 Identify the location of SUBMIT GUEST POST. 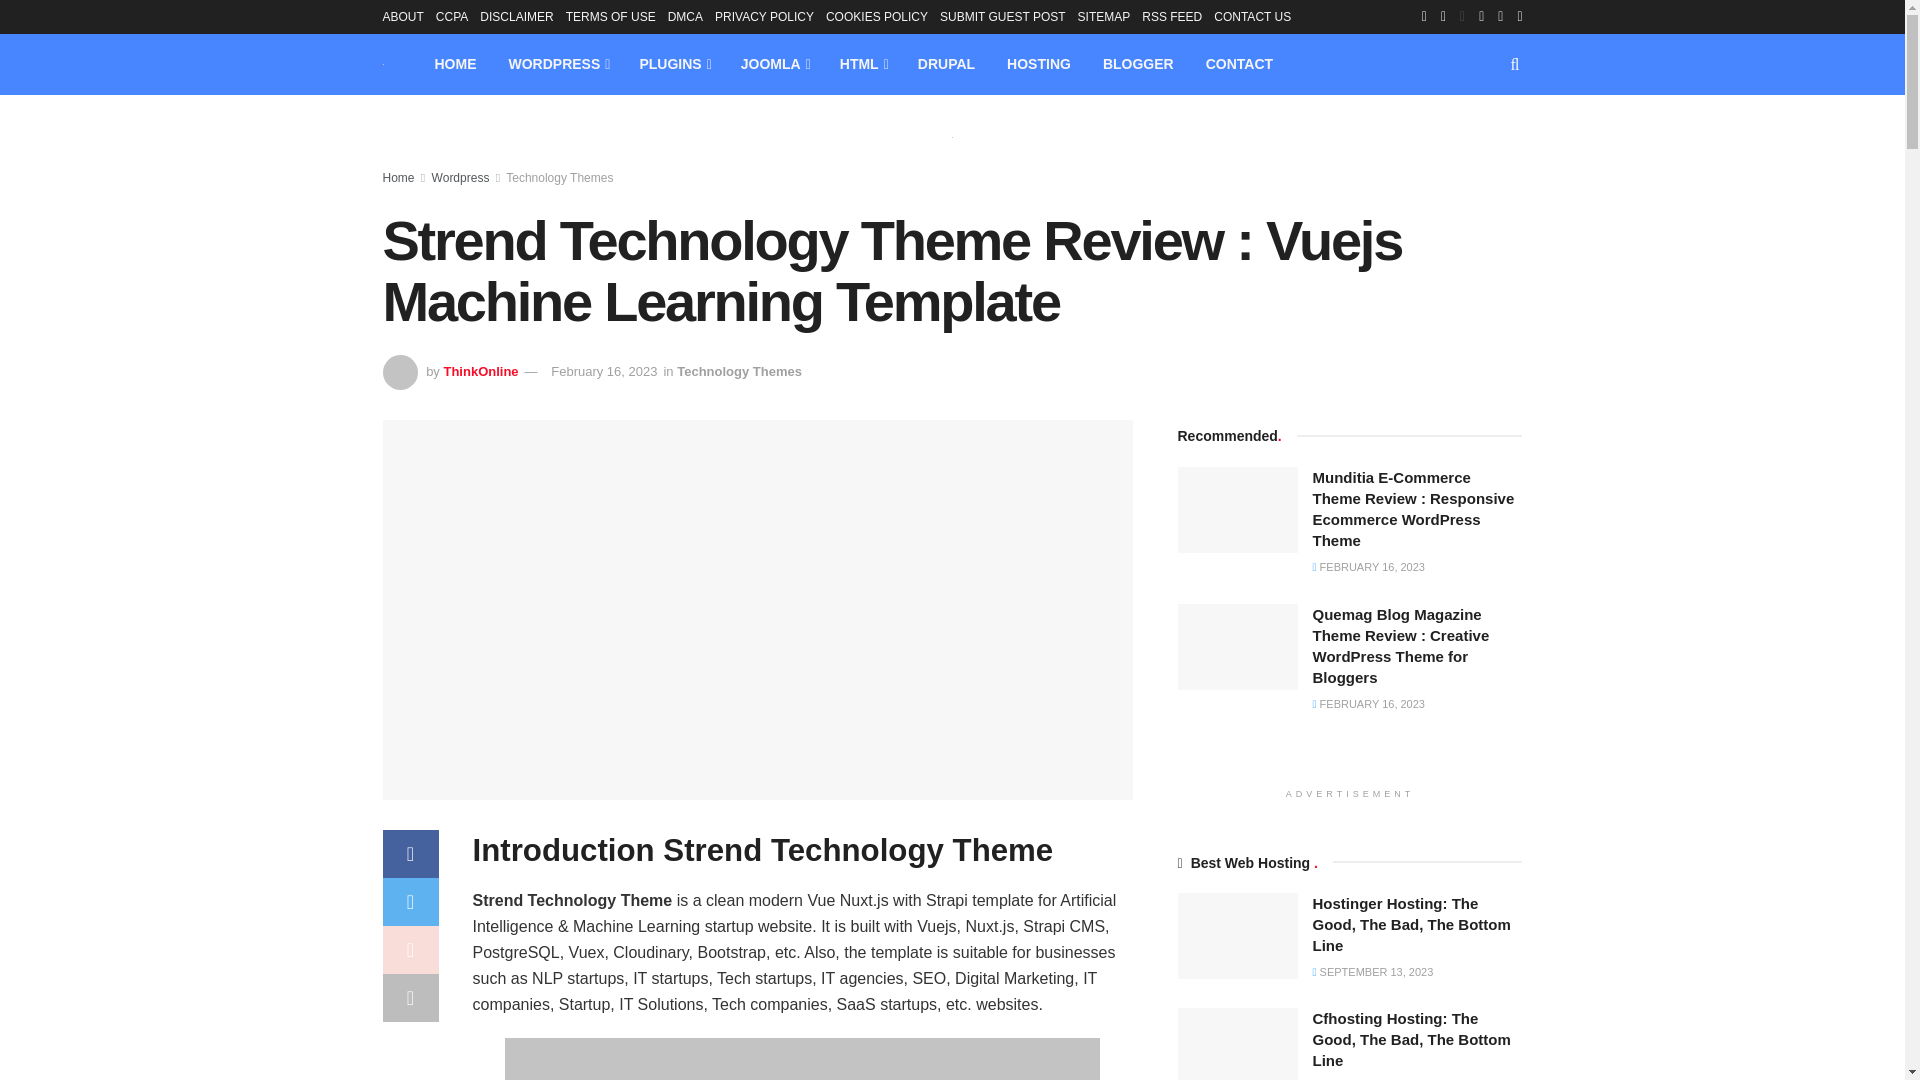
(1002, 16).